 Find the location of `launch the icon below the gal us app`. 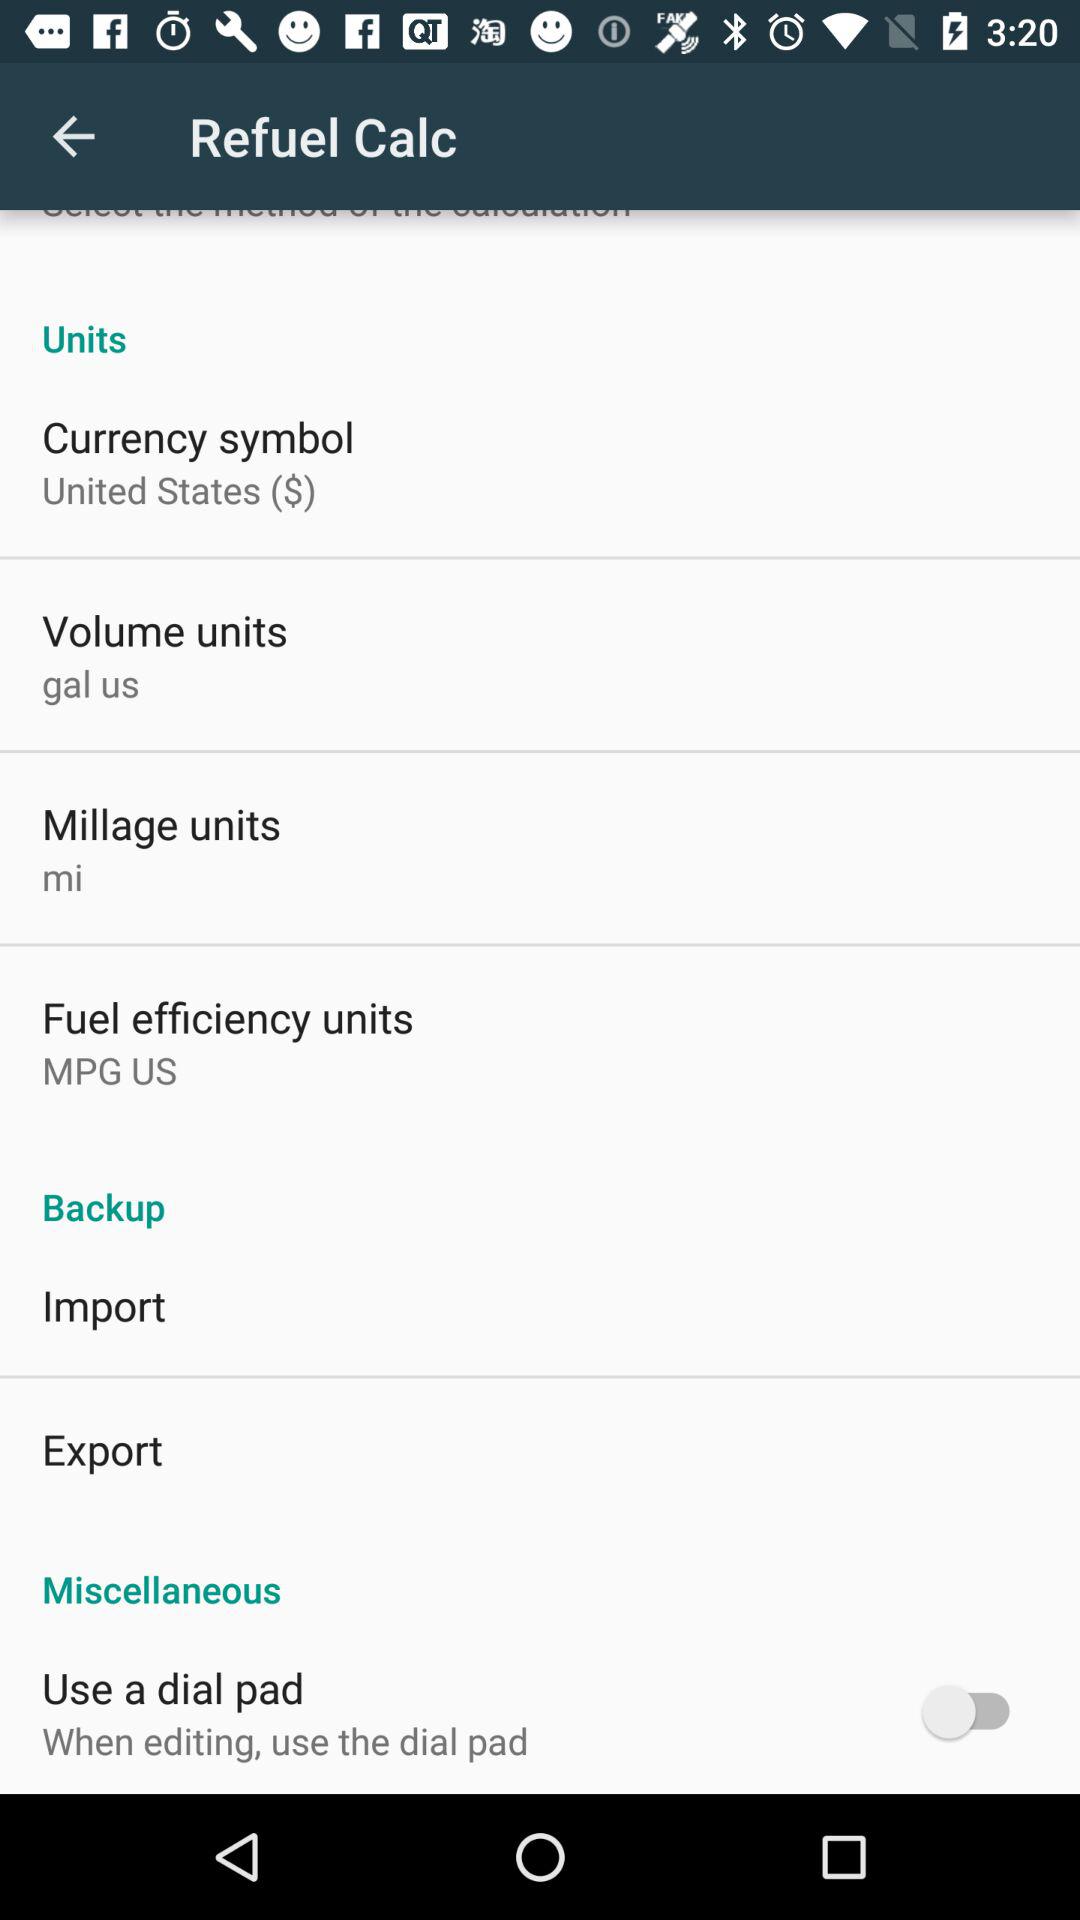

launch the icon below the gal us app is located at coordinates (162, 823).